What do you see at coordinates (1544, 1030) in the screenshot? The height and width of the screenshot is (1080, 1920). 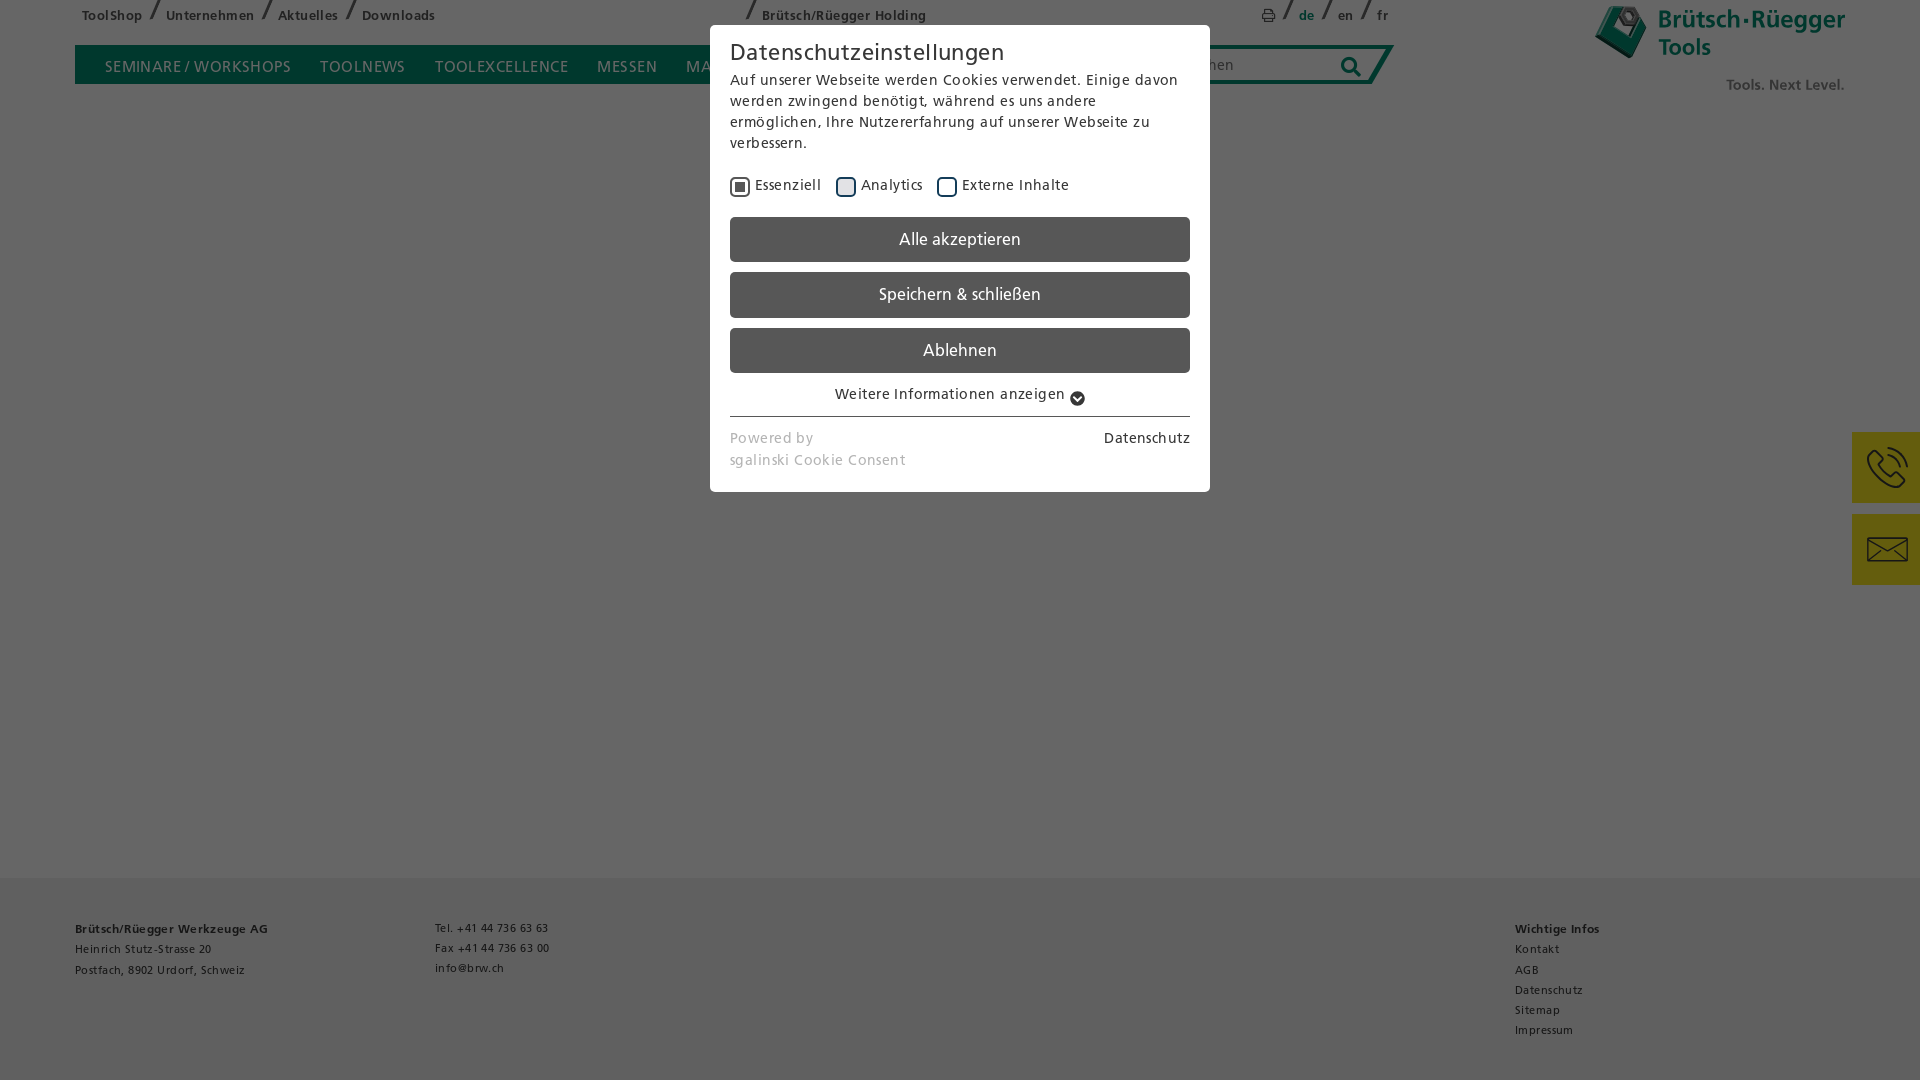 I see `Impressum` at bounding box center [1544, 1030].